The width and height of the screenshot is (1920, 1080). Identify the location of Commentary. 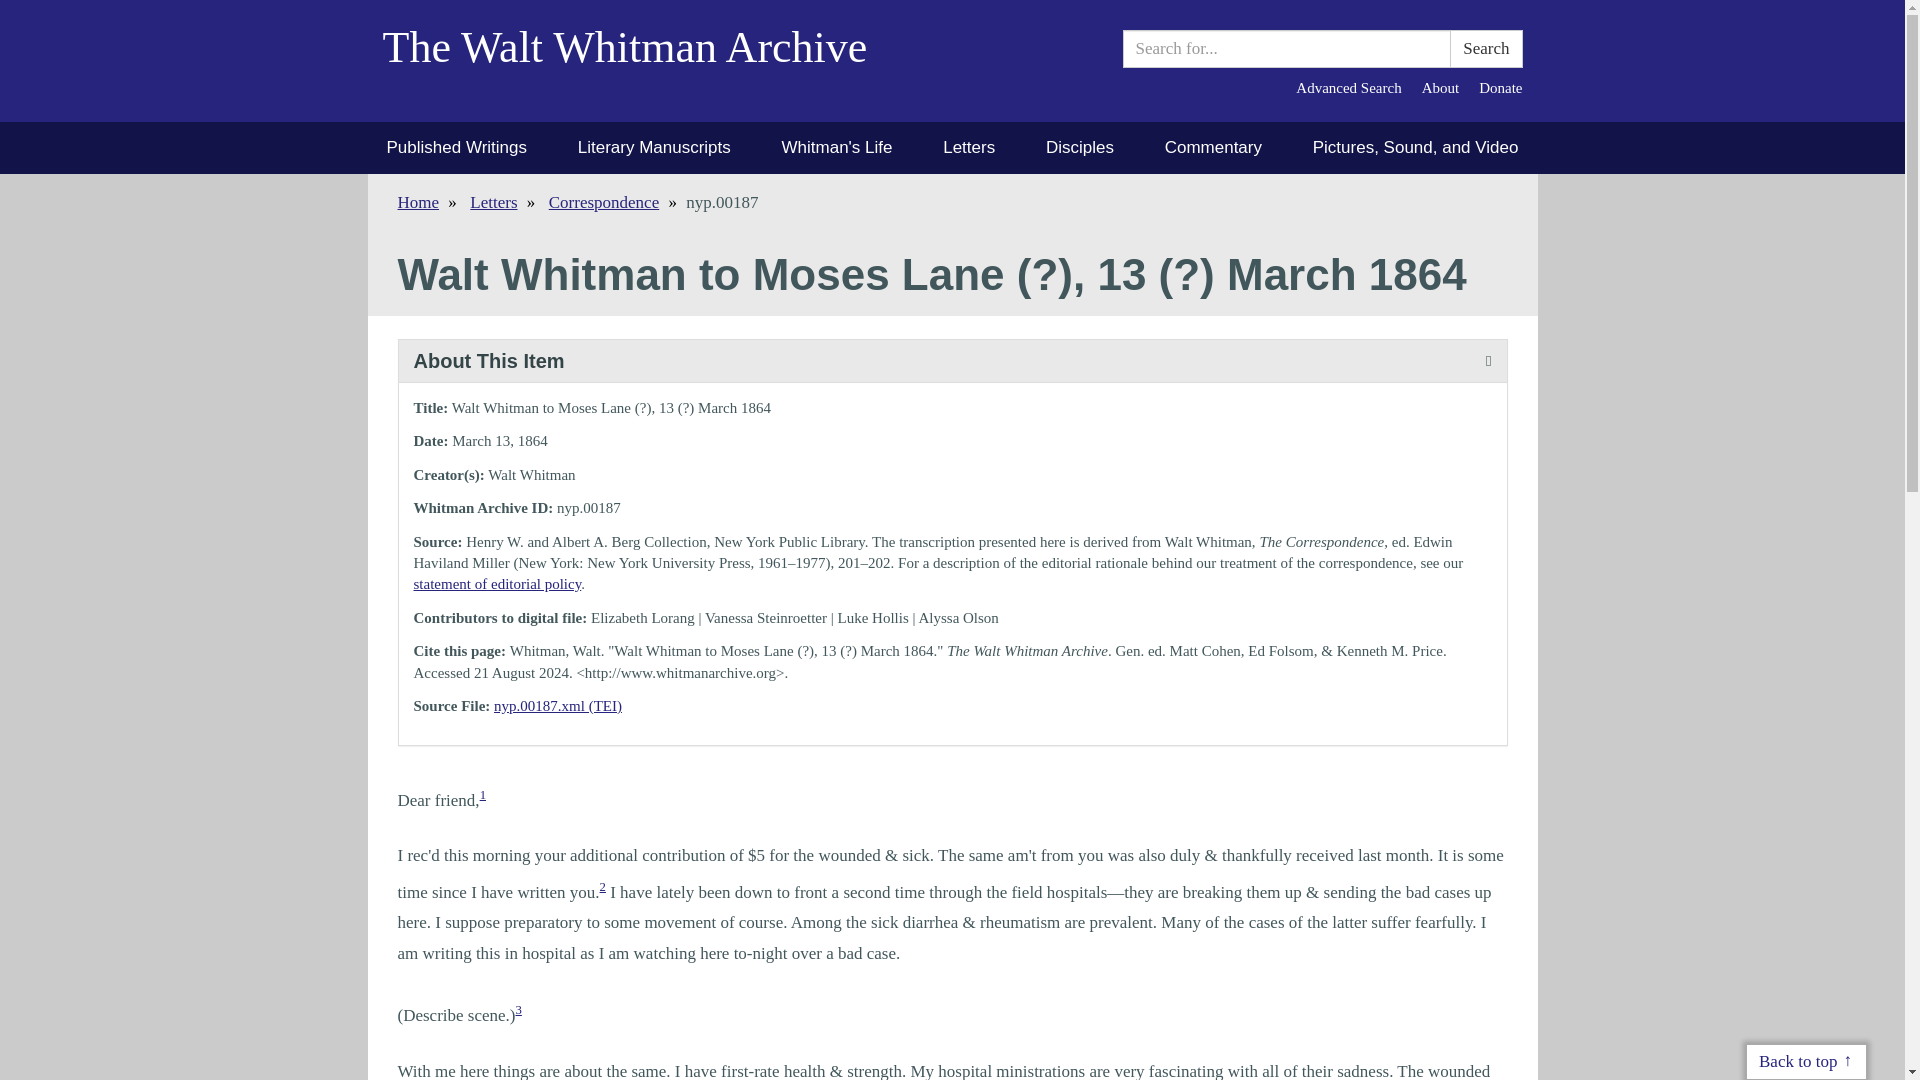
(1213, 148).